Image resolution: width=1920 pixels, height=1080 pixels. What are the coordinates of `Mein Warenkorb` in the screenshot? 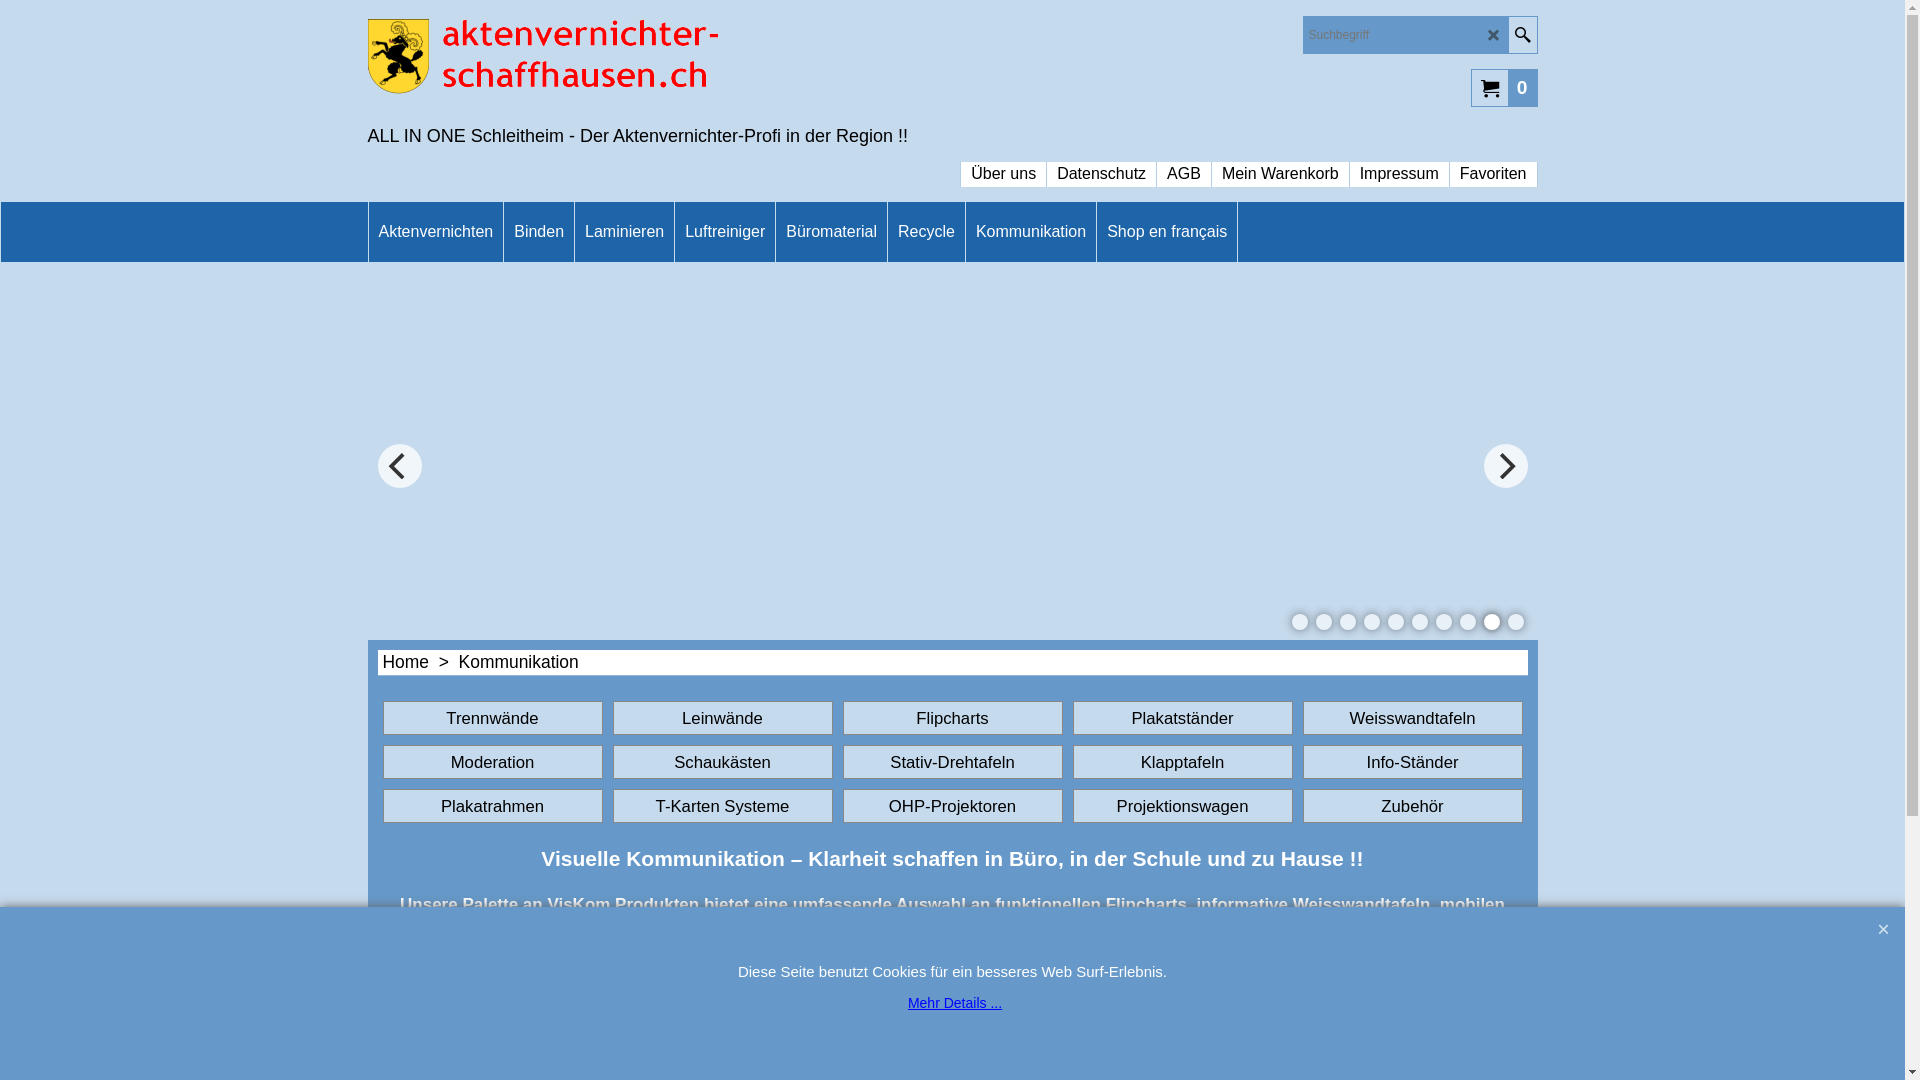 It's located at (1280, 164).